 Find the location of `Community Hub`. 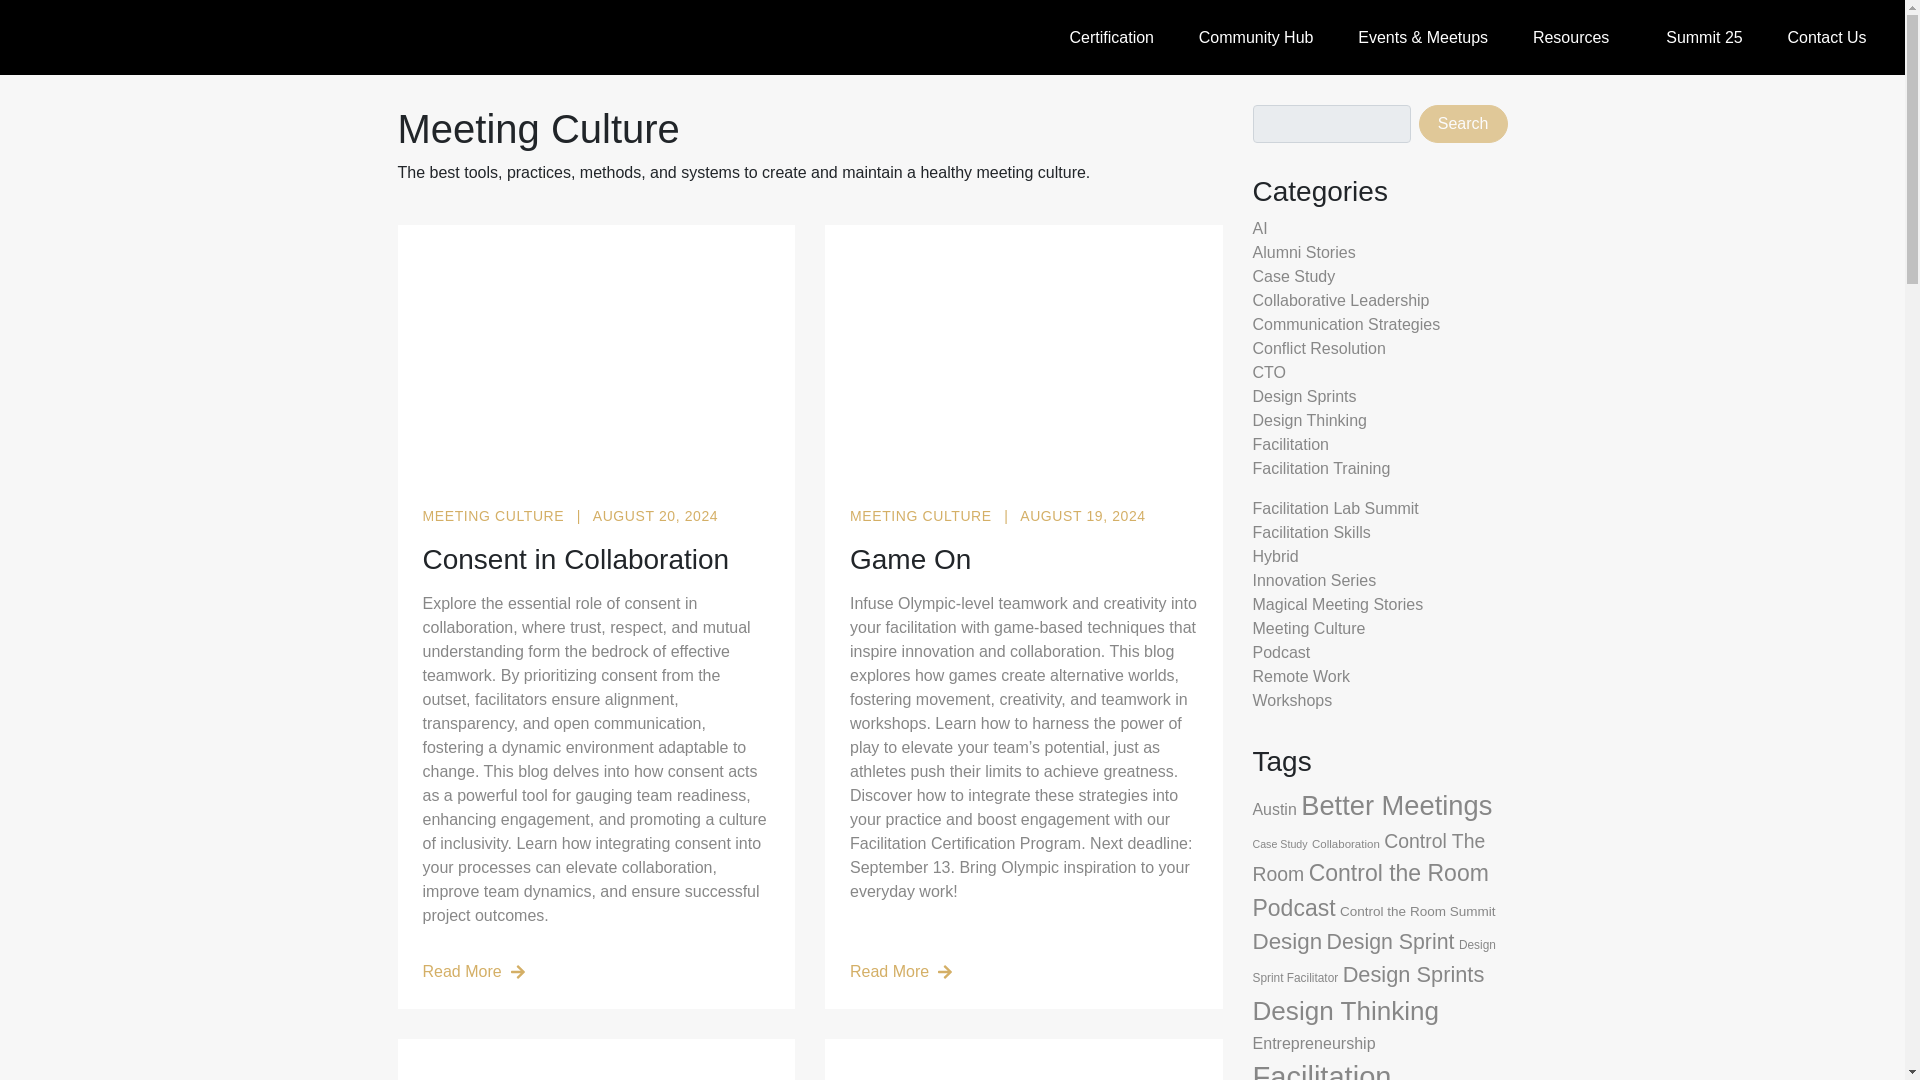

Community Hub is located at coordinates (1254, 38).